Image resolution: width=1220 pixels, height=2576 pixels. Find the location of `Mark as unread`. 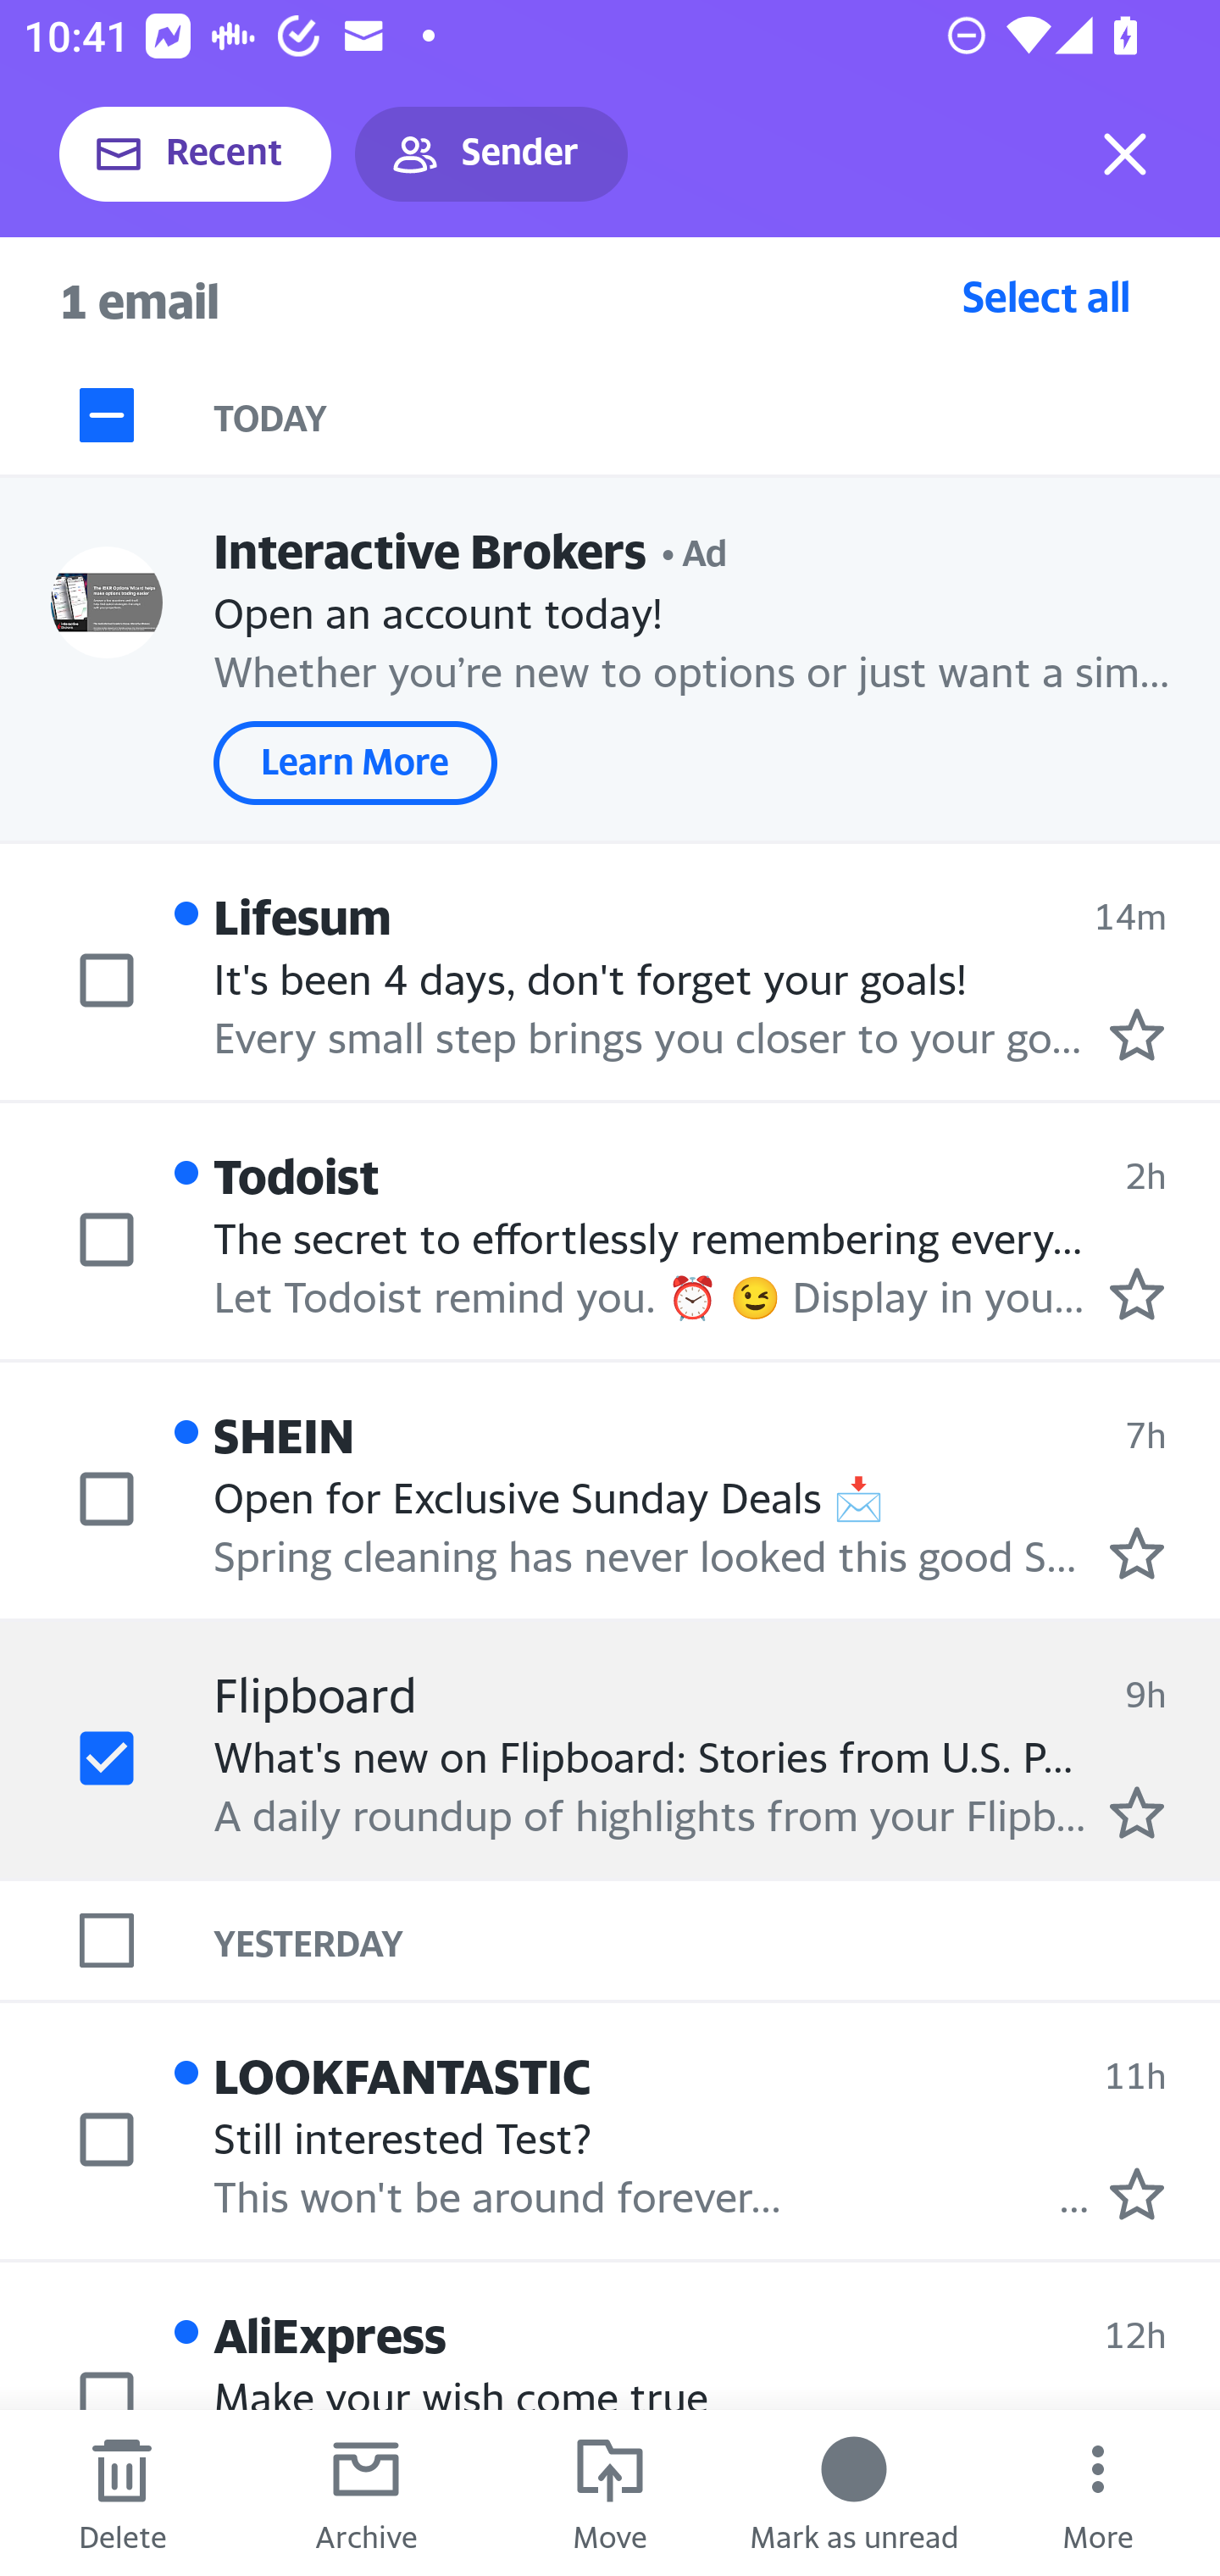

Mark as unread is located at coordinates (854, 2493).